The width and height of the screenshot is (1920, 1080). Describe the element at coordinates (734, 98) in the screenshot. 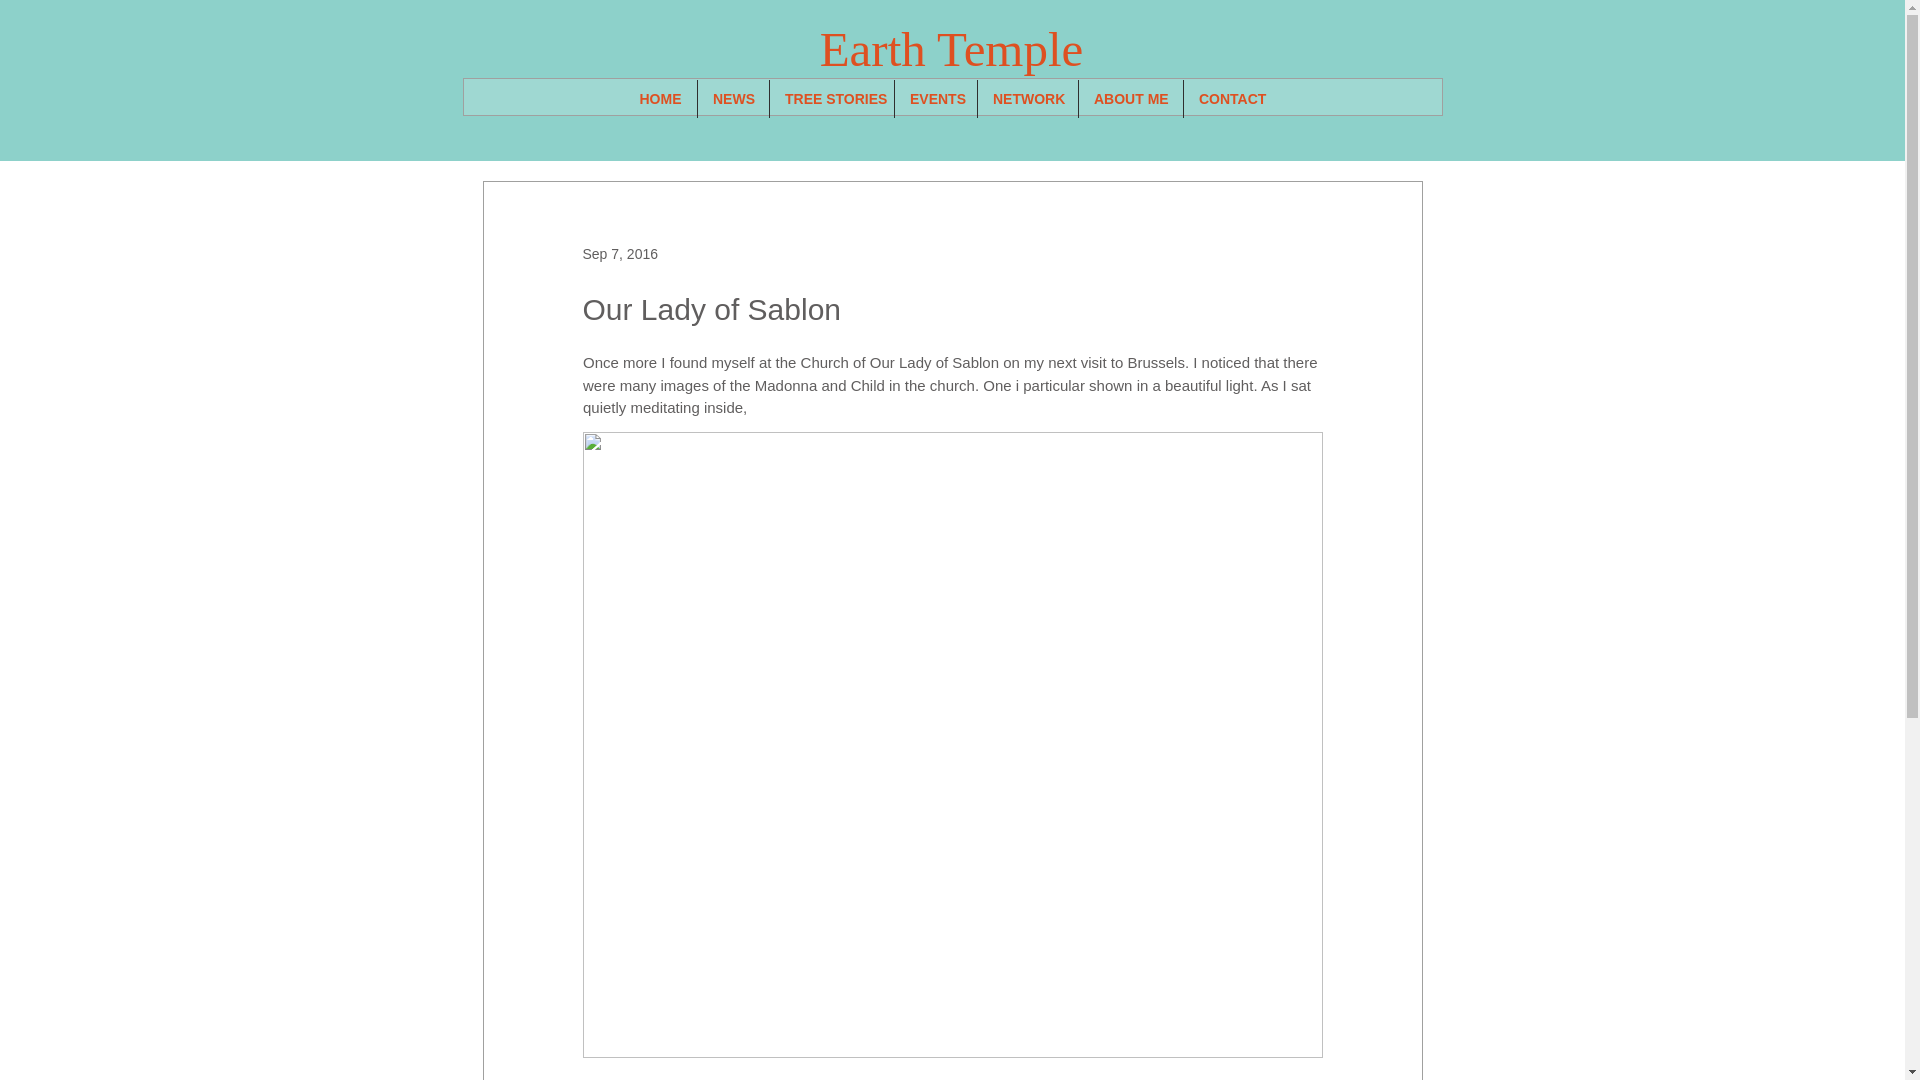

I see `NEWS` at that location.